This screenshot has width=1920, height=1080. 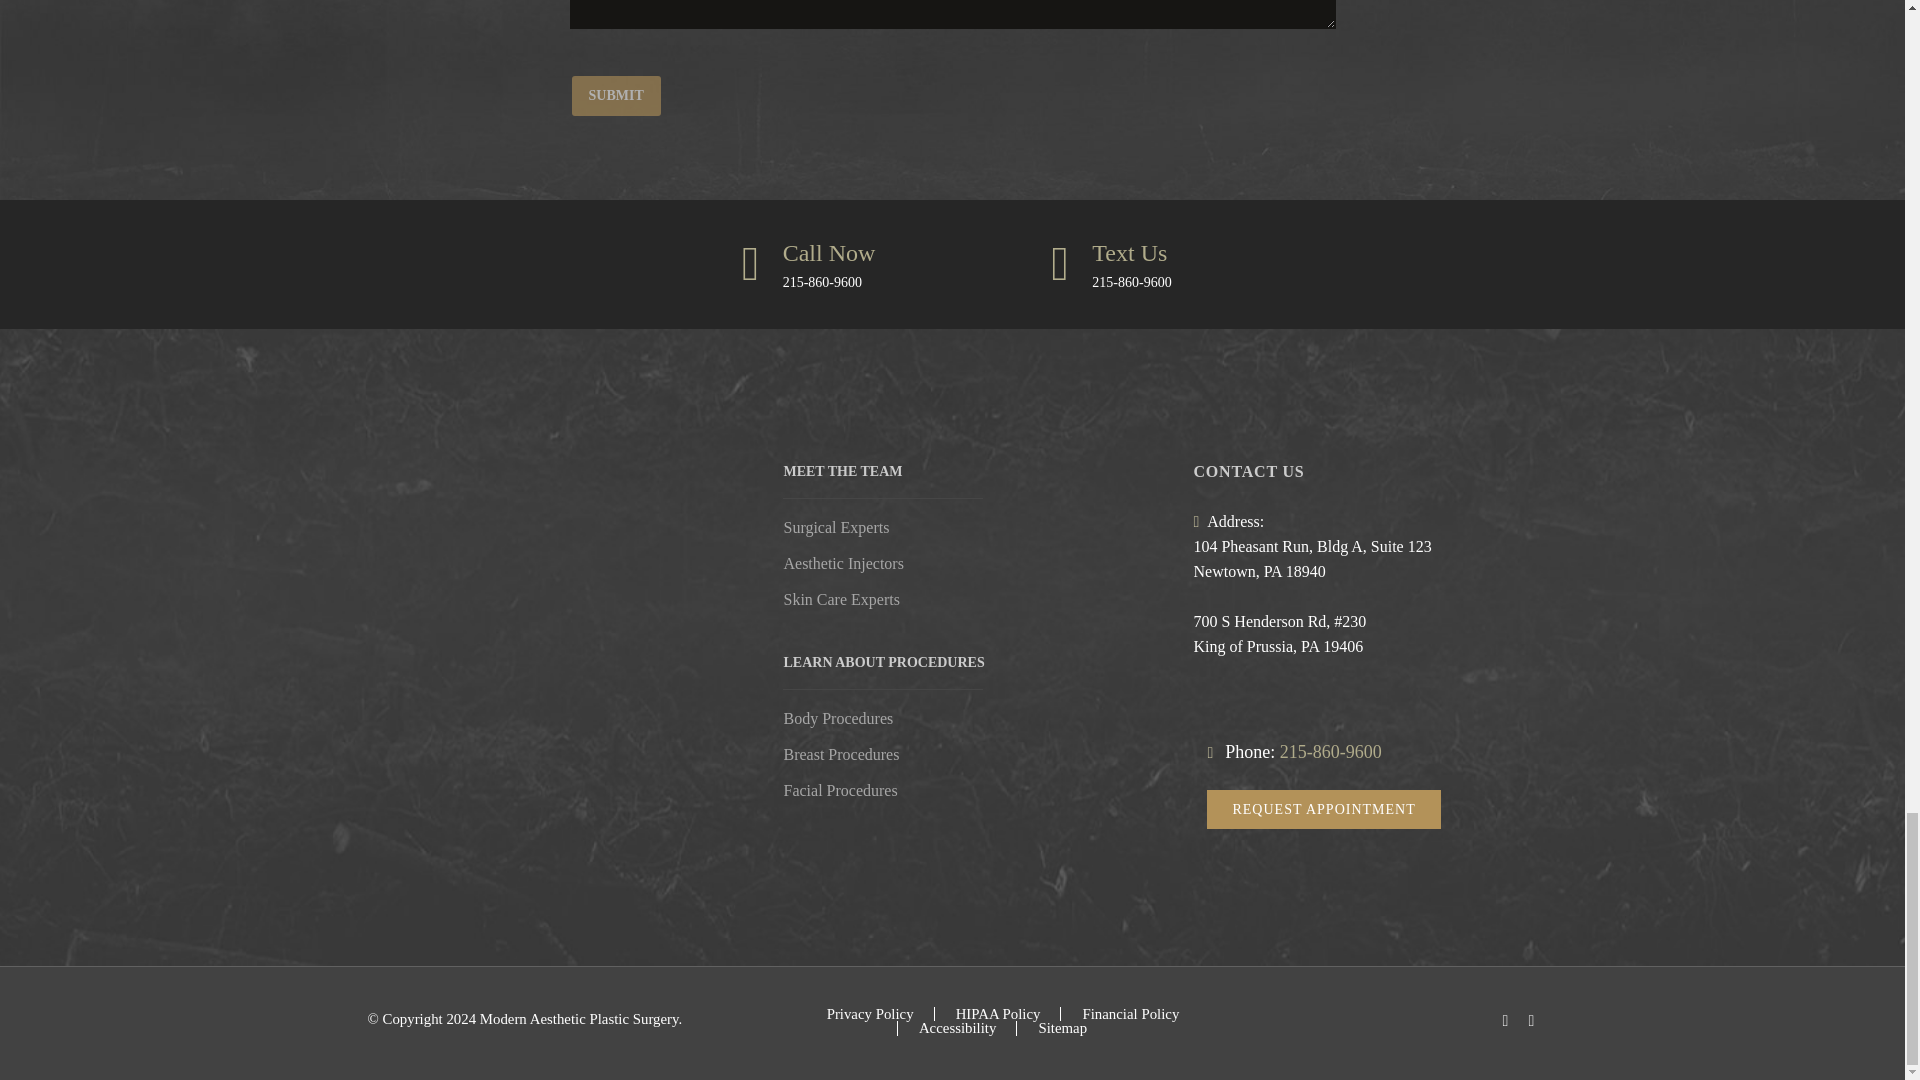 I want to click on Instagram, so click(x=1530, y=1021).